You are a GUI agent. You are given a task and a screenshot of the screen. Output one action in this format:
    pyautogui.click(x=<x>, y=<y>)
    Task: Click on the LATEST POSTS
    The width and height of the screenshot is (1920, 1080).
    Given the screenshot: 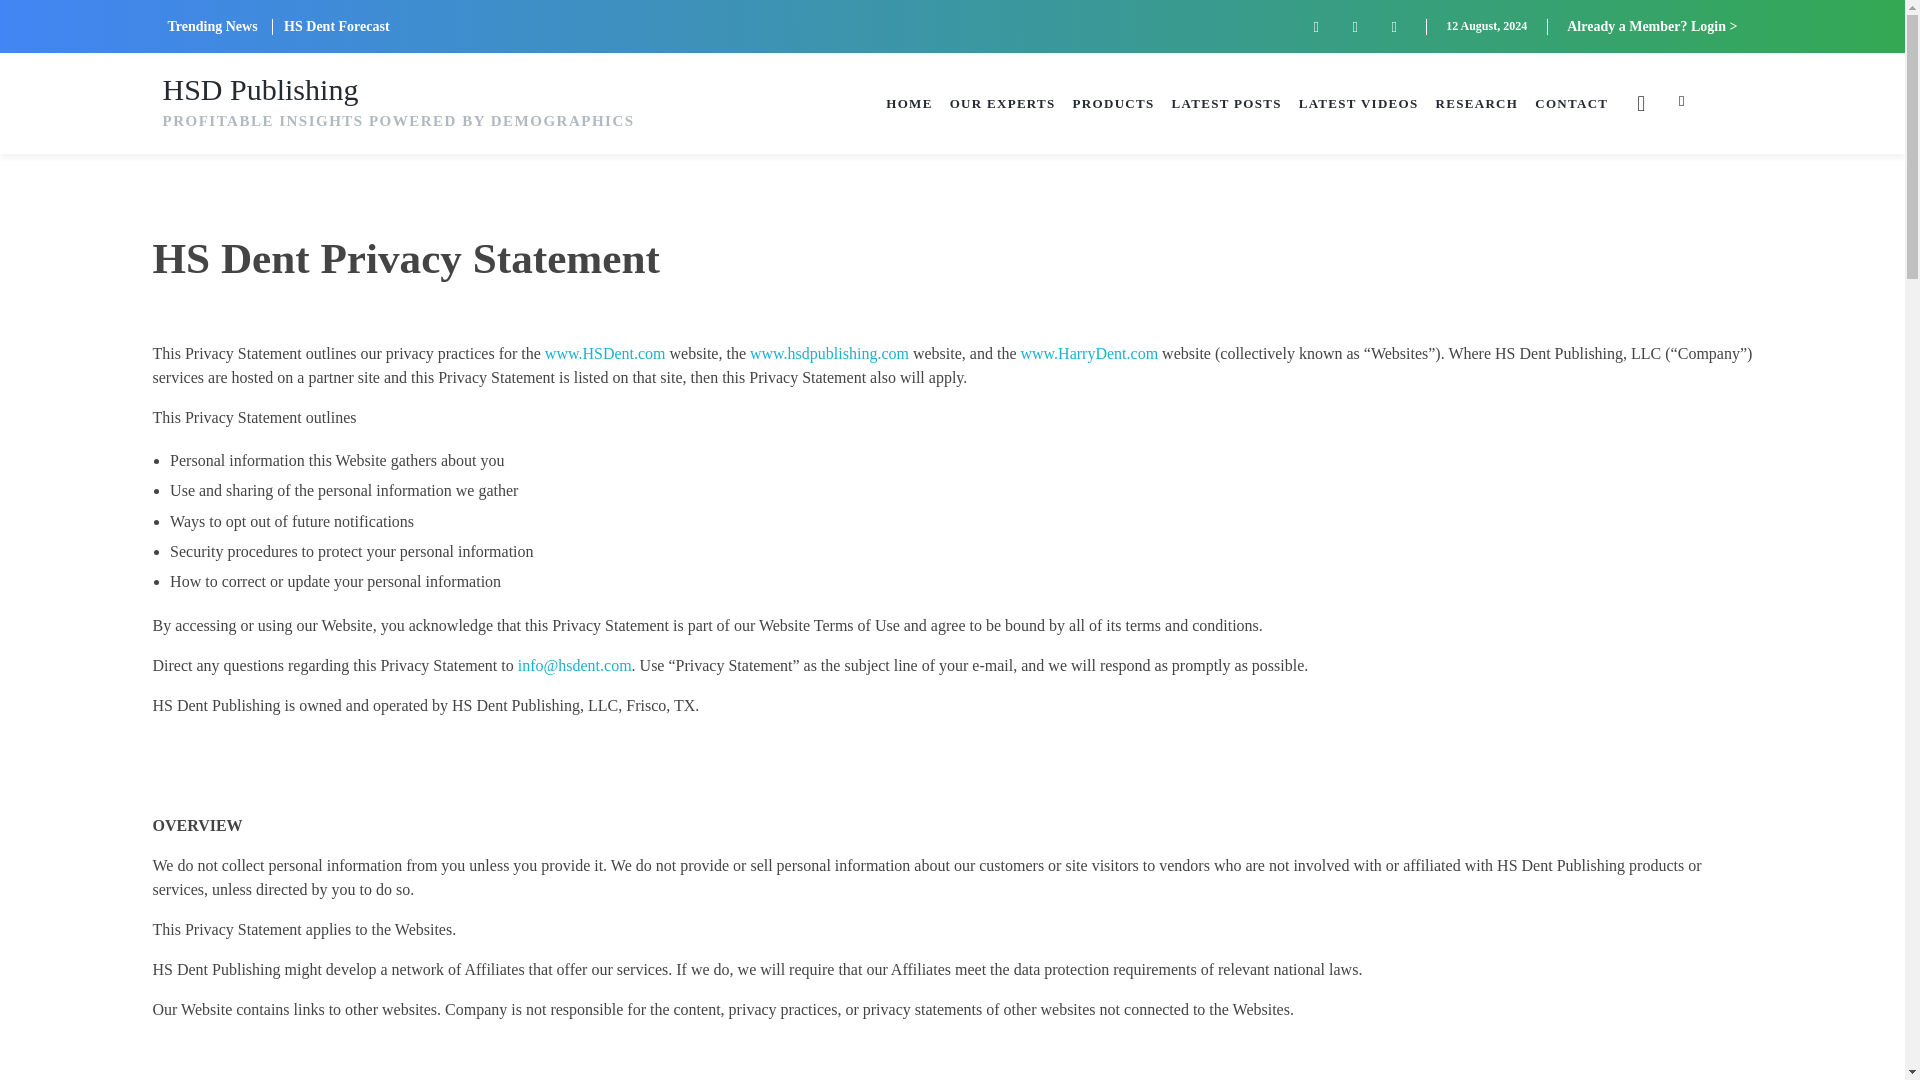 What is the action you would take?
    pyautogui.click(x=1226, y=102)
    